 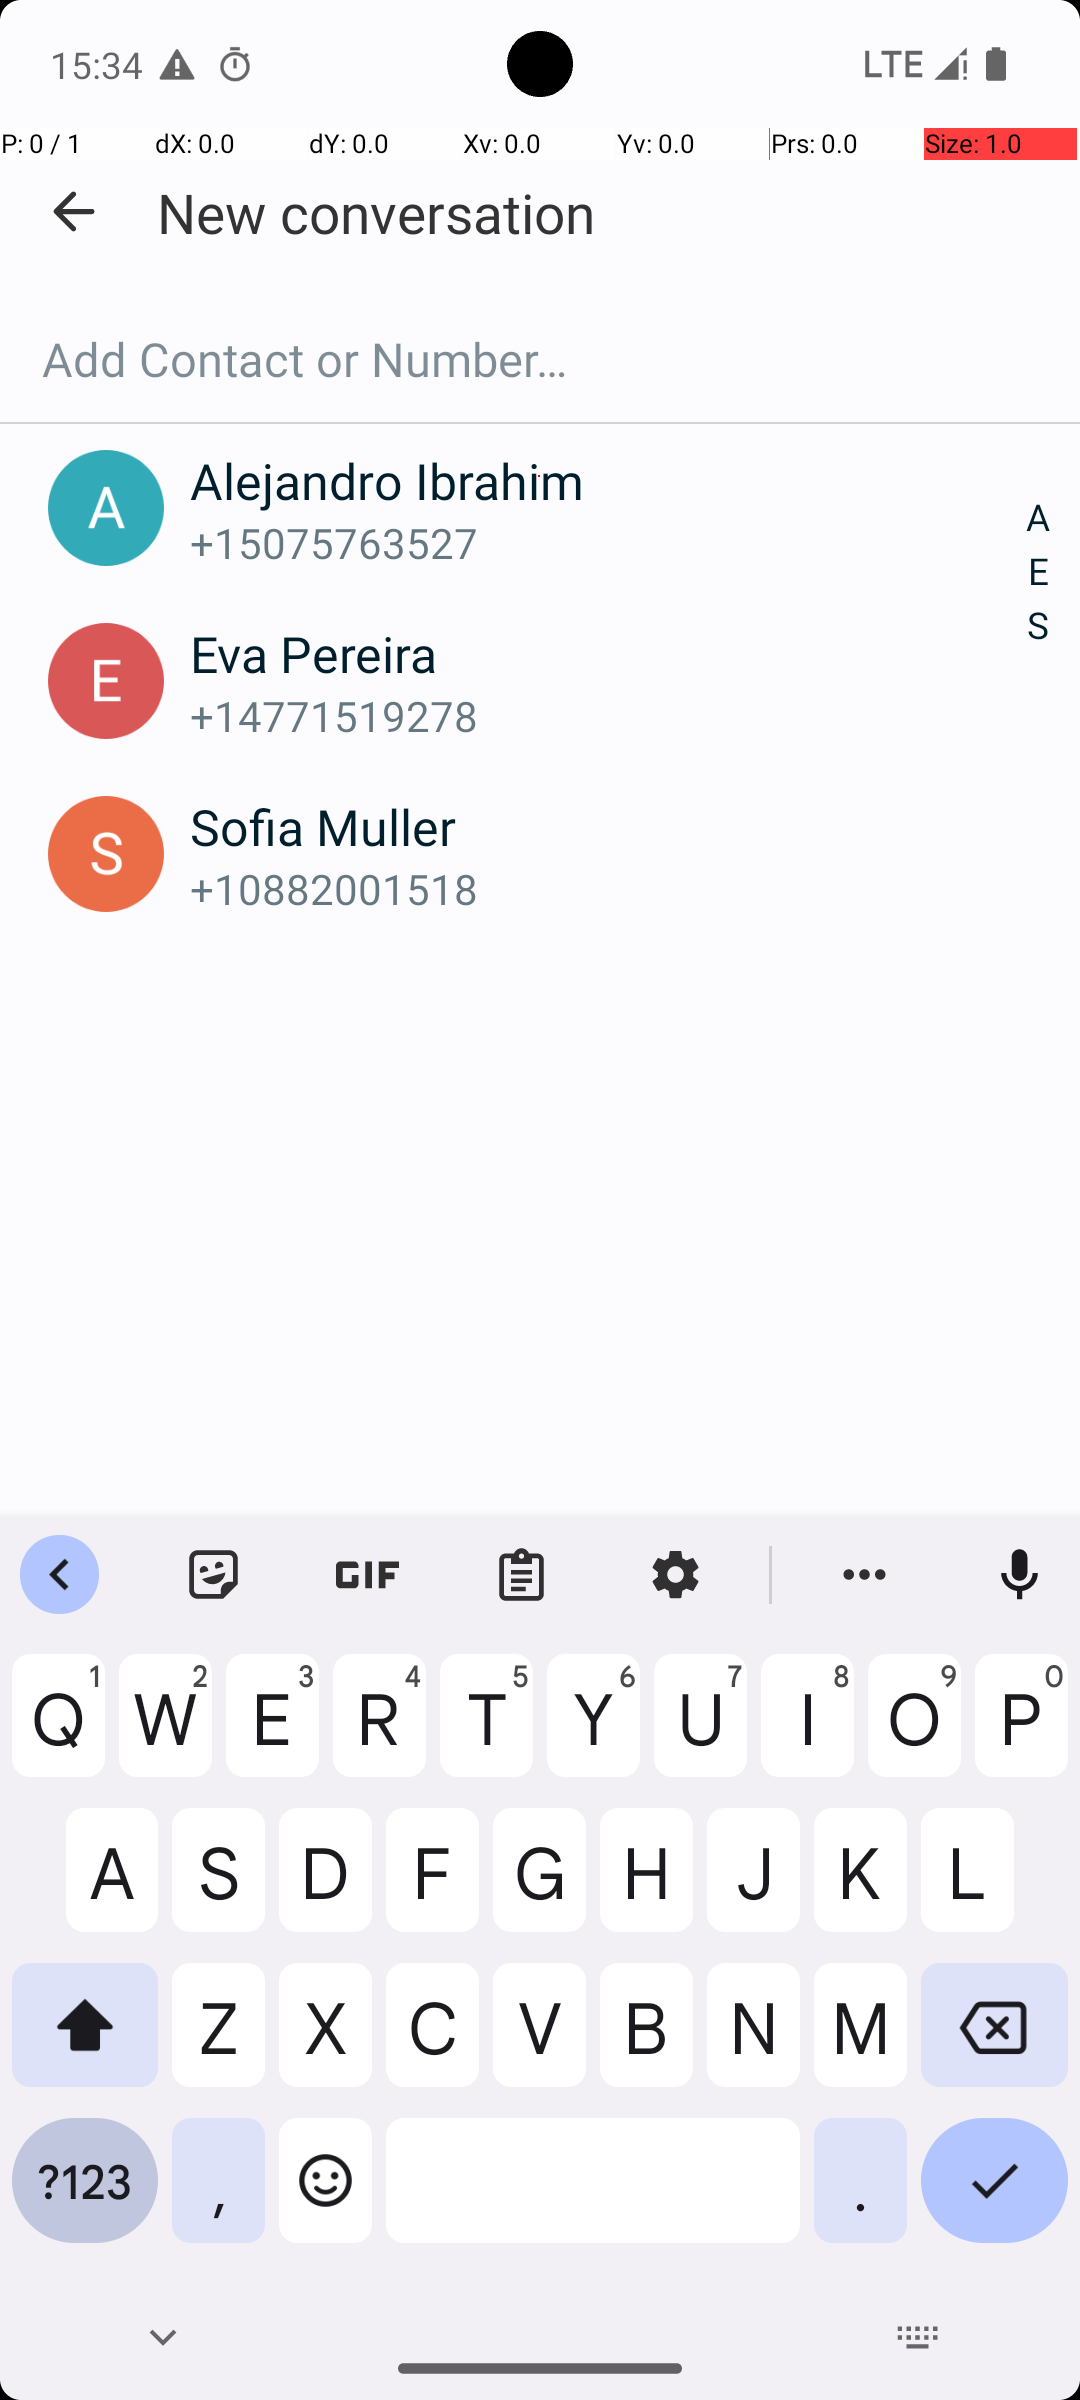 What do you see at coordinates (608, 888) in the screenshot?
I see `+10882001518` at bounding box center [608, 888].